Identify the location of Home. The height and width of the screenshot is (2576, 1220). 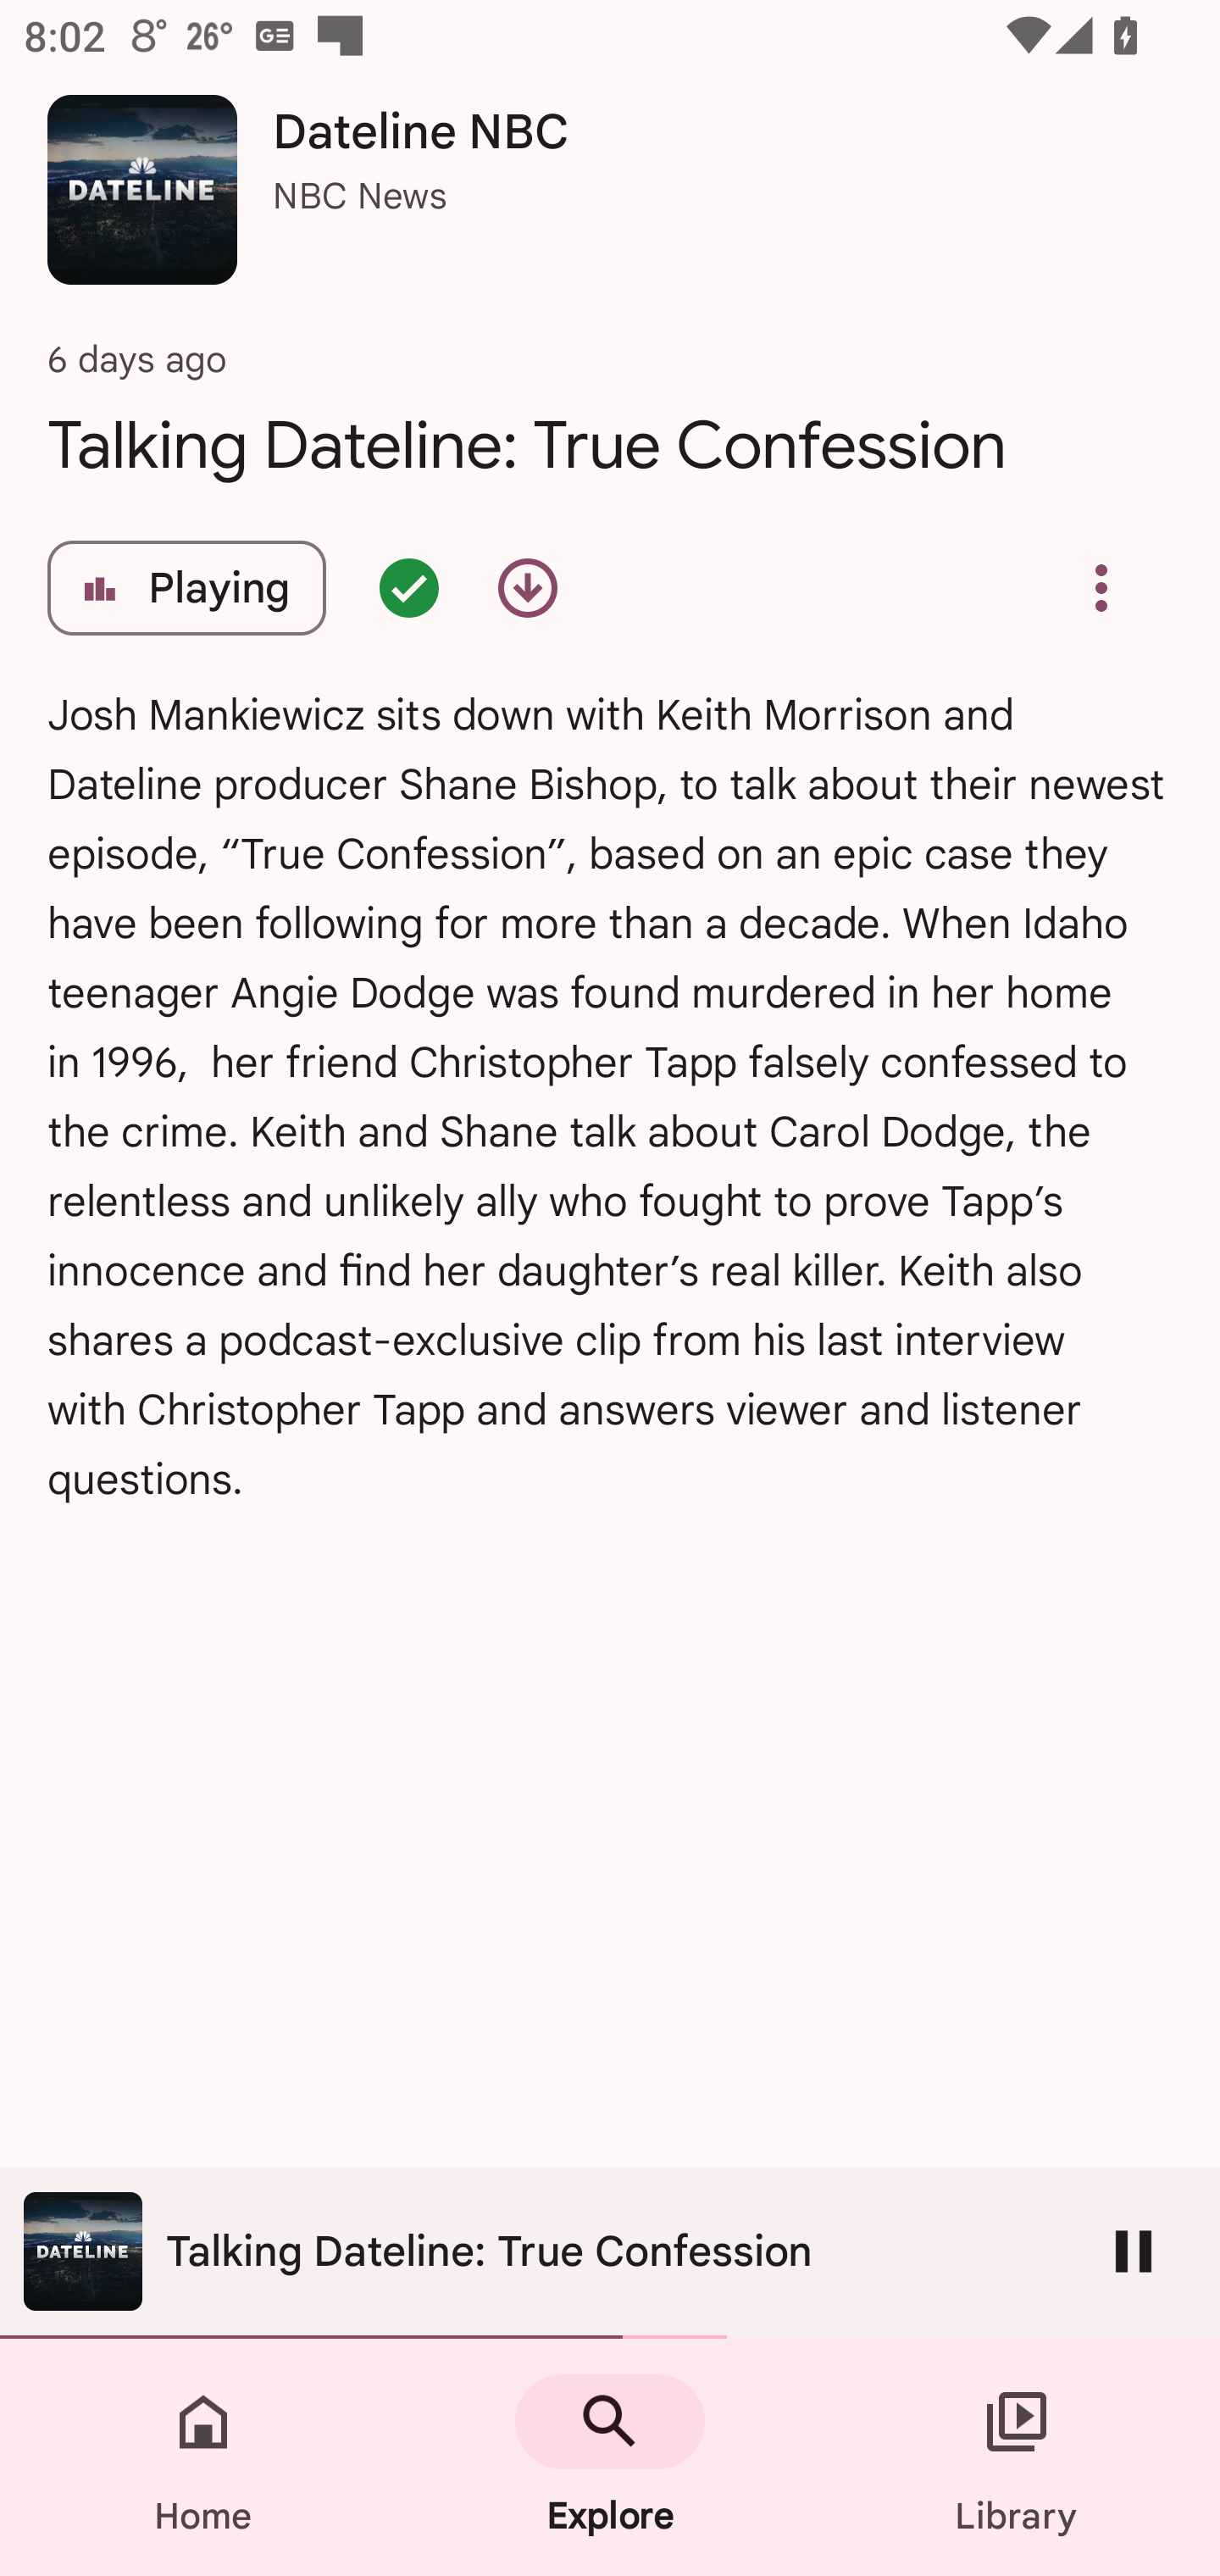
(203, 2457).